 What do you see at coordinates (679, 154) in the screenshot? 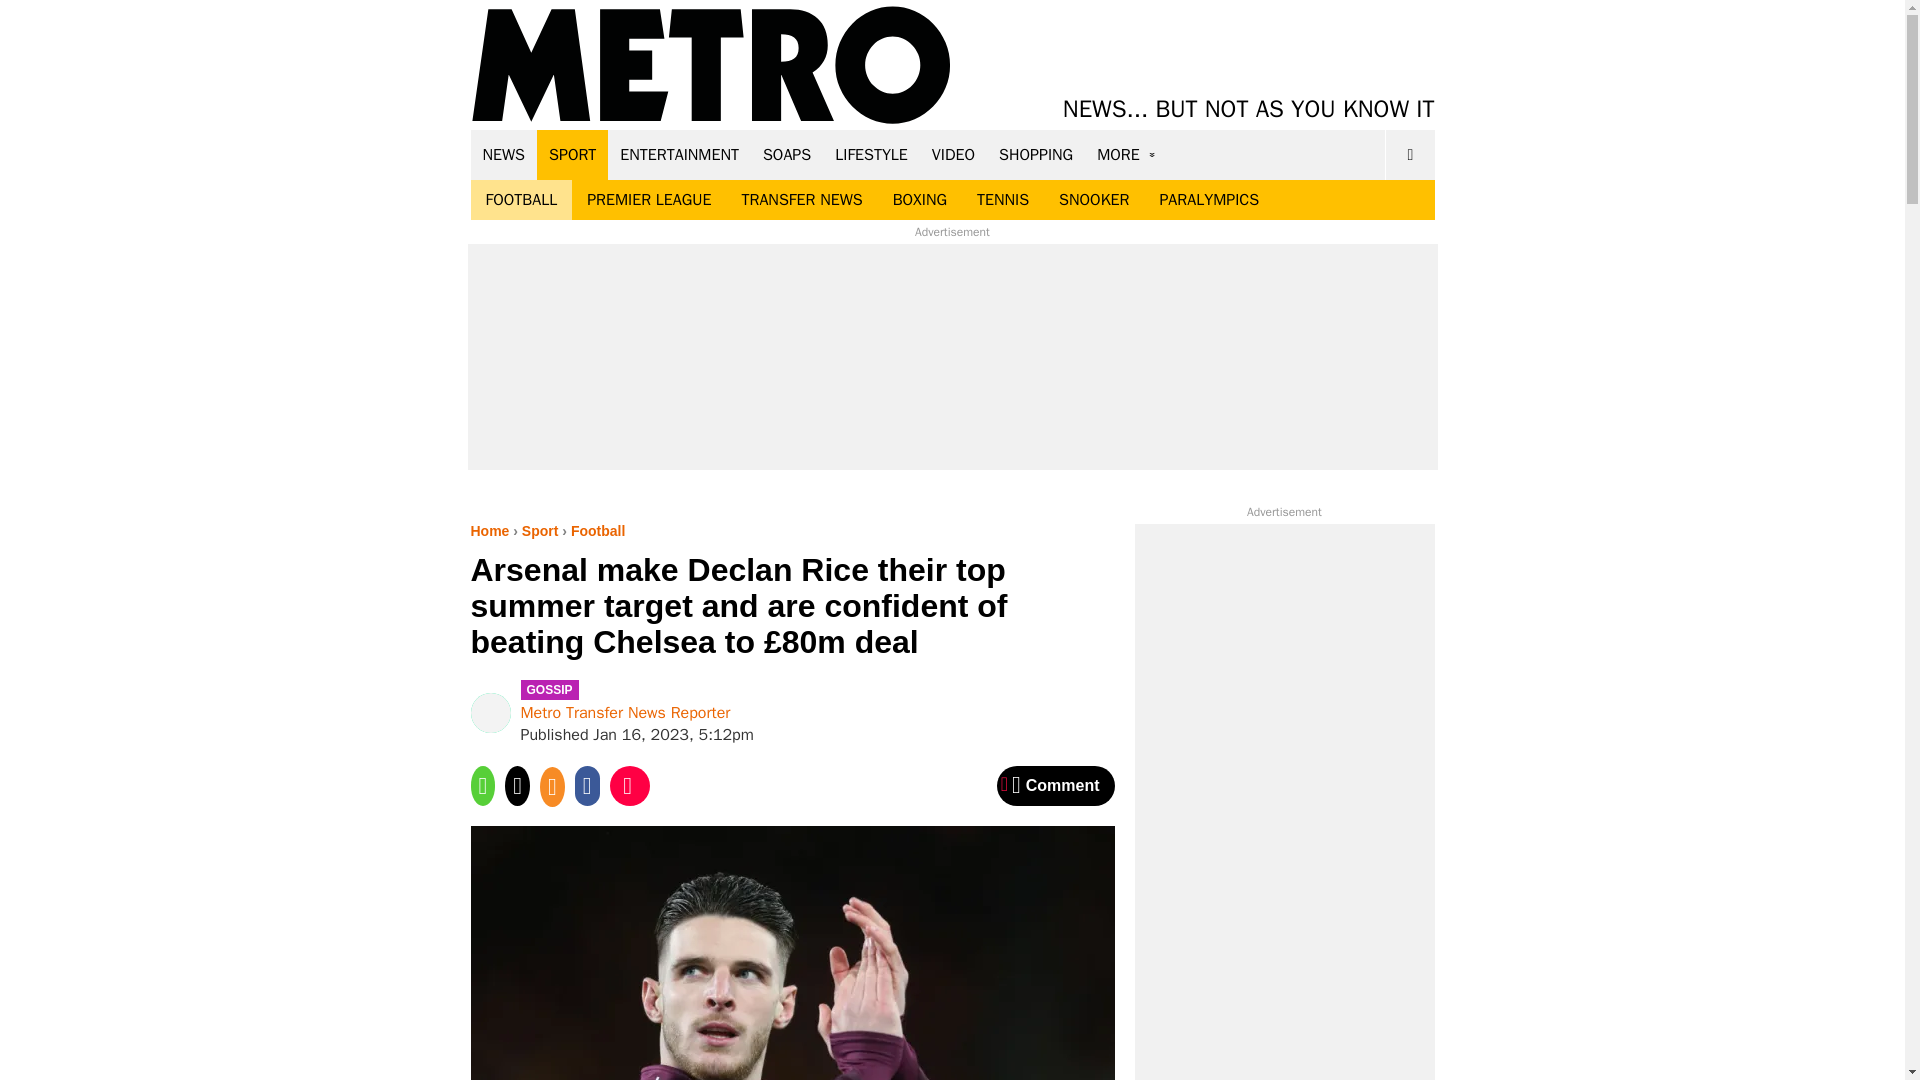
I see `ENTERTAINMENT` at bounding box center [679, 154].